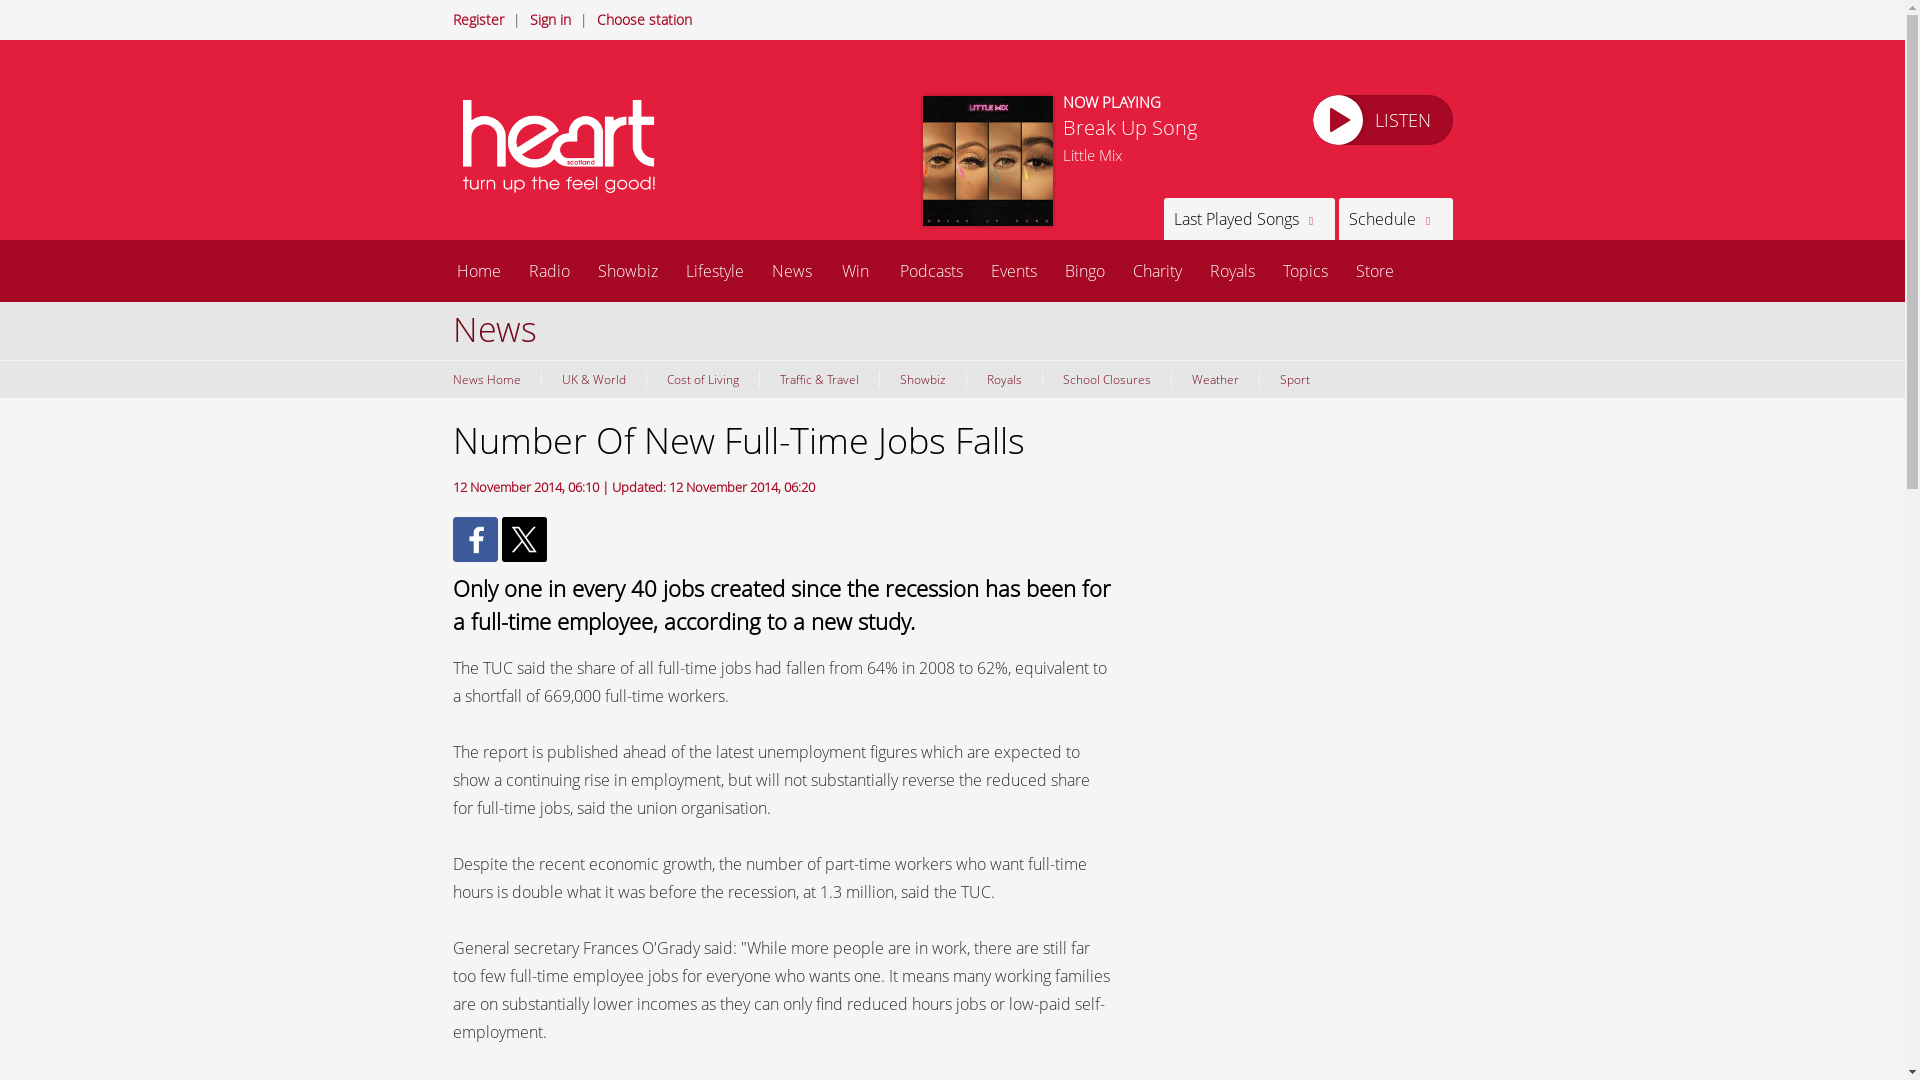  Describe the element at coordinates (921, 379) in the screenshot. I see `Showbiz` at that location.